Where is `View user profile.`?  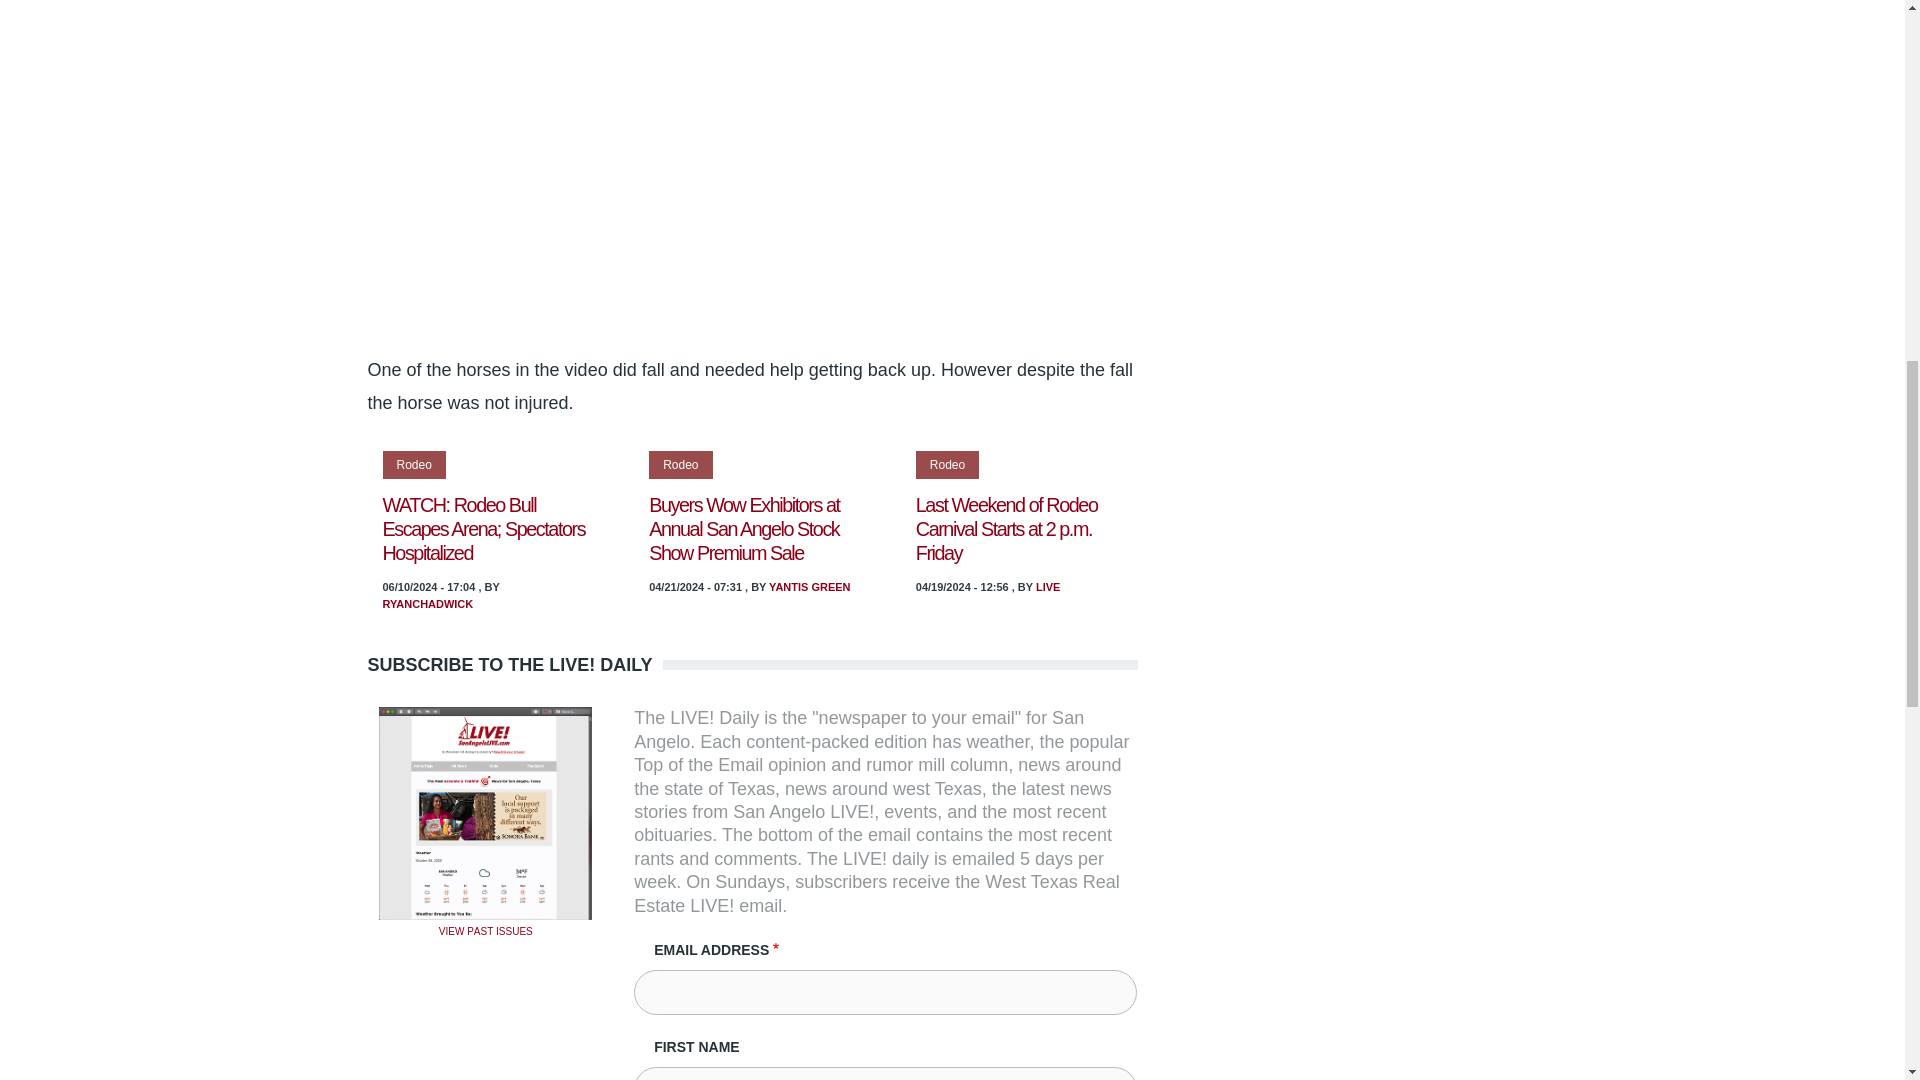 View user profile. is located at coordinates (810, 586).